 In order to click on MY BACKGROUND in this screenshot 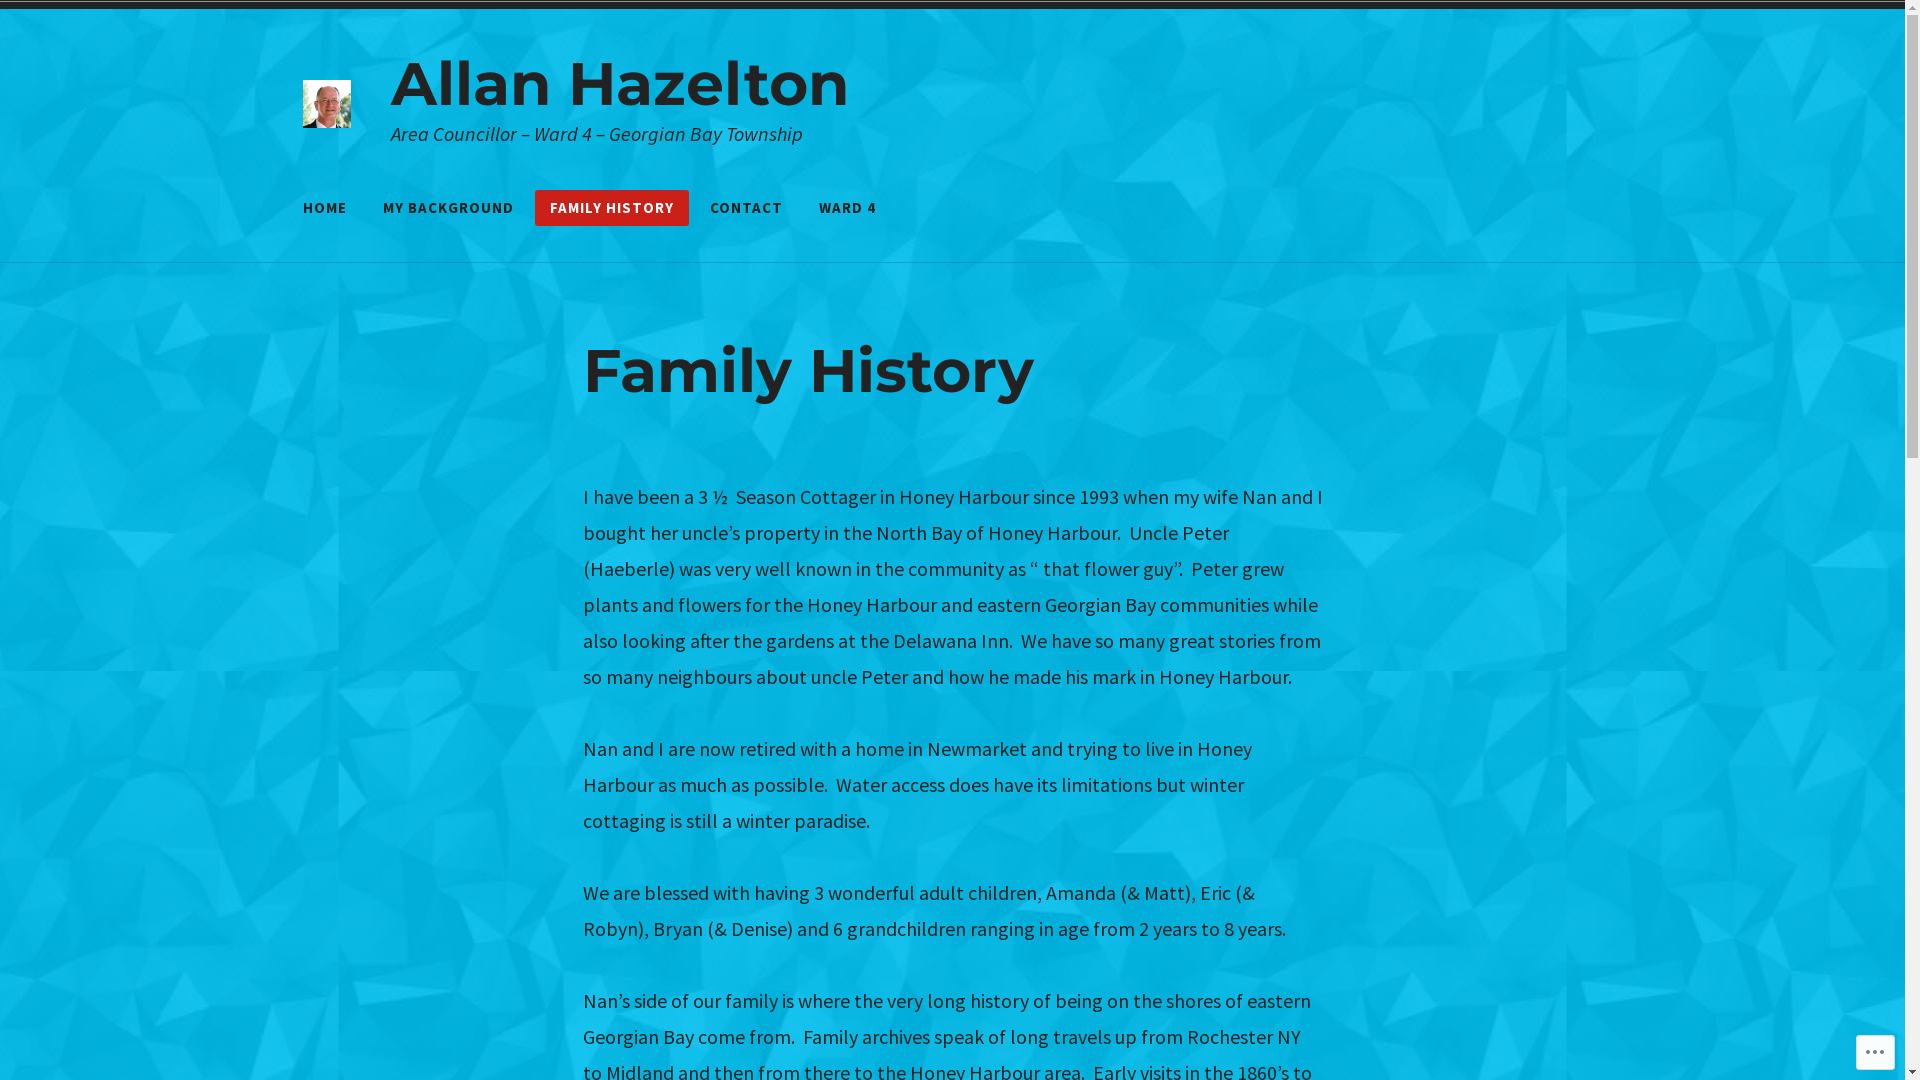, I will do `click(448, 208)`.